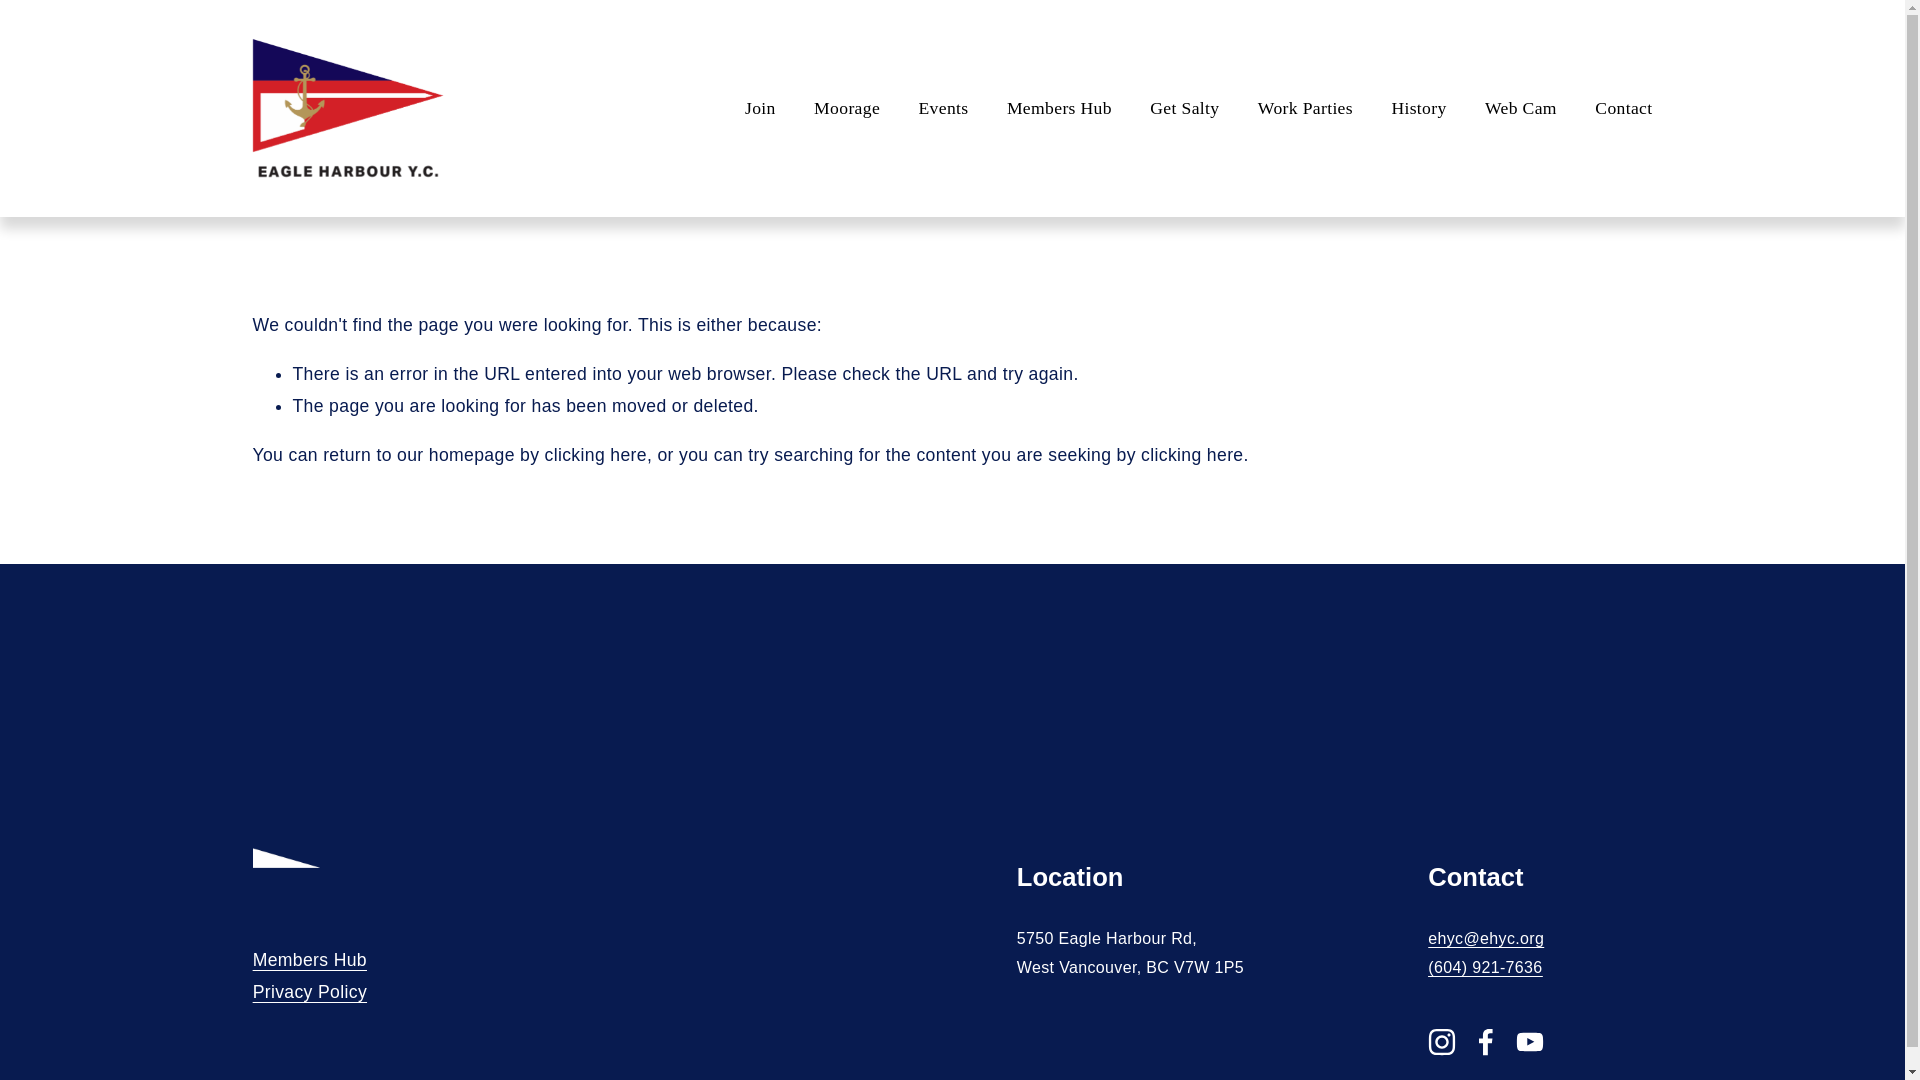  I want to click on clicking here, so click(1191, 454).